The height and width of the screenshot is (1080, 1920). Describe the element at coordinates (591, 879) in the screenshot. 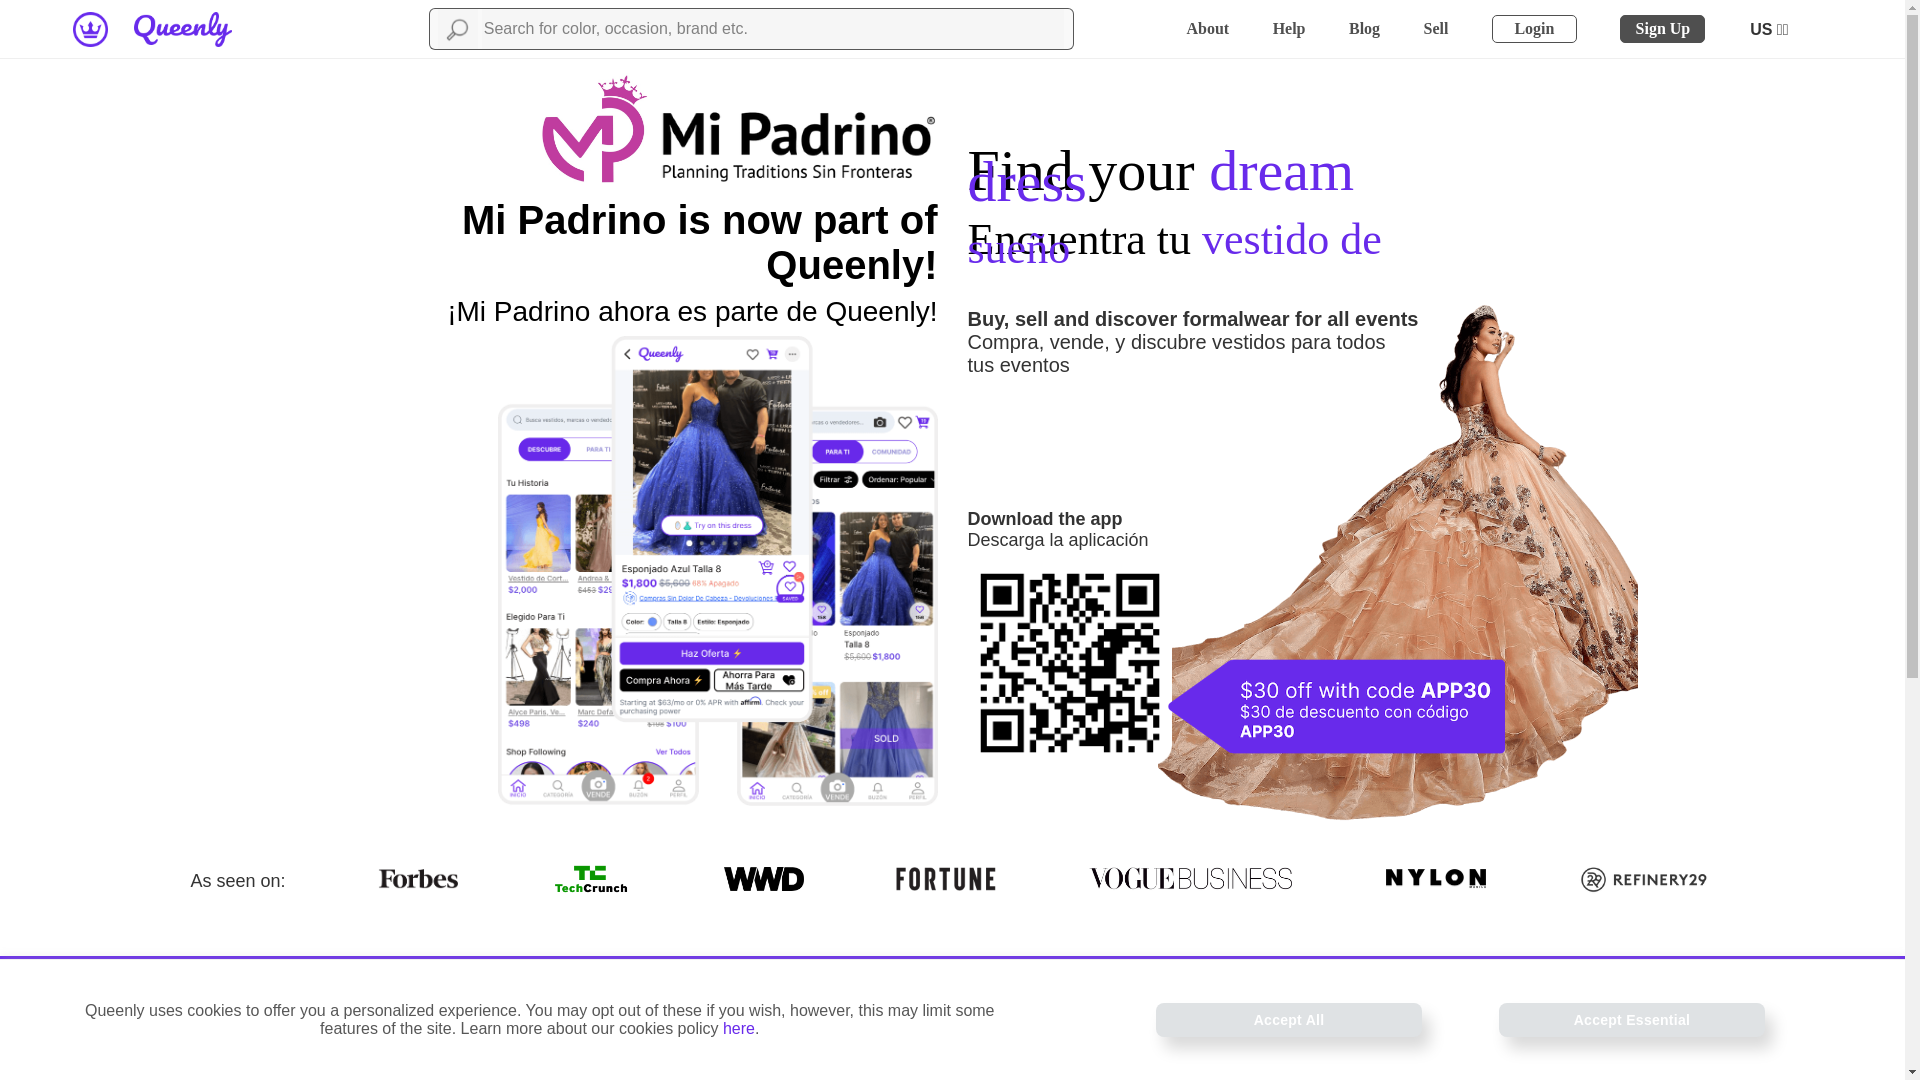

I see `Tech Crunch` at that location.